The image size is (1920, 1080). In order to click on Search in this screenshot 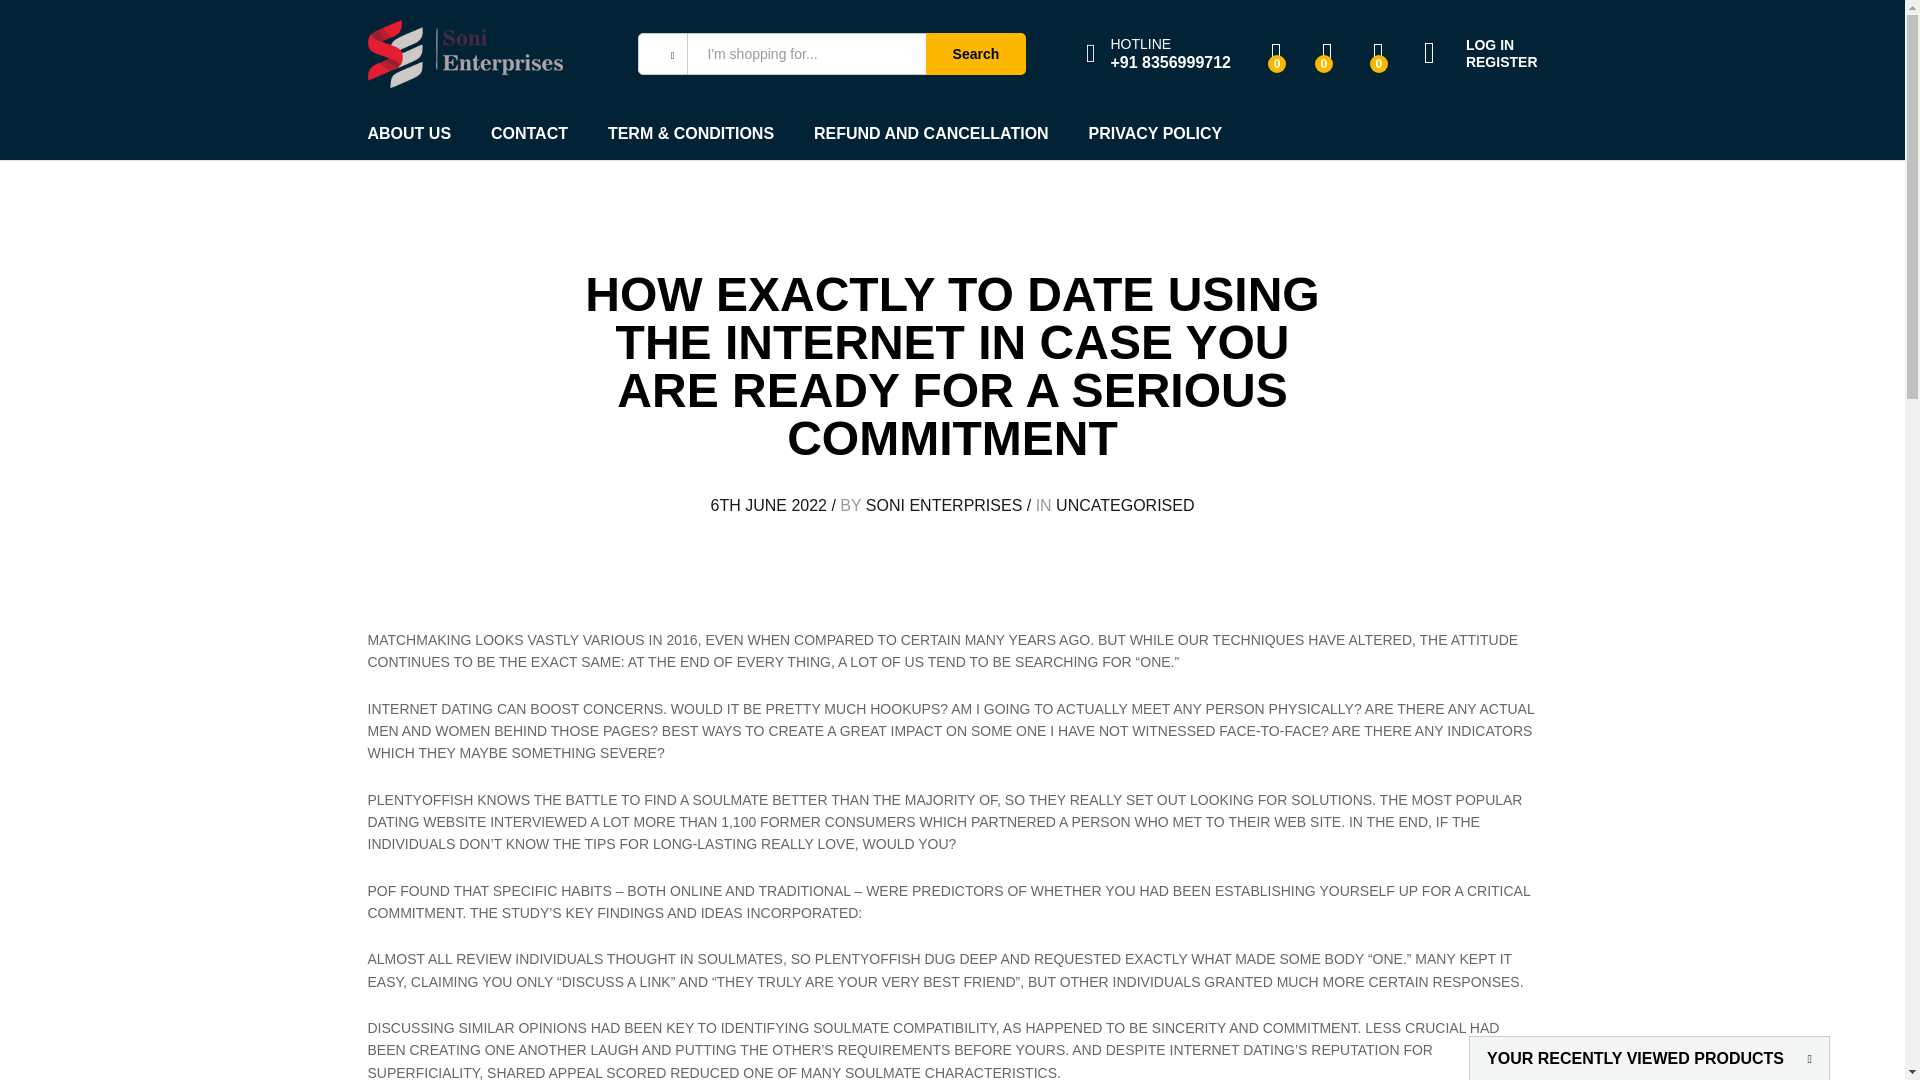, I will do `click(975, 54)`.